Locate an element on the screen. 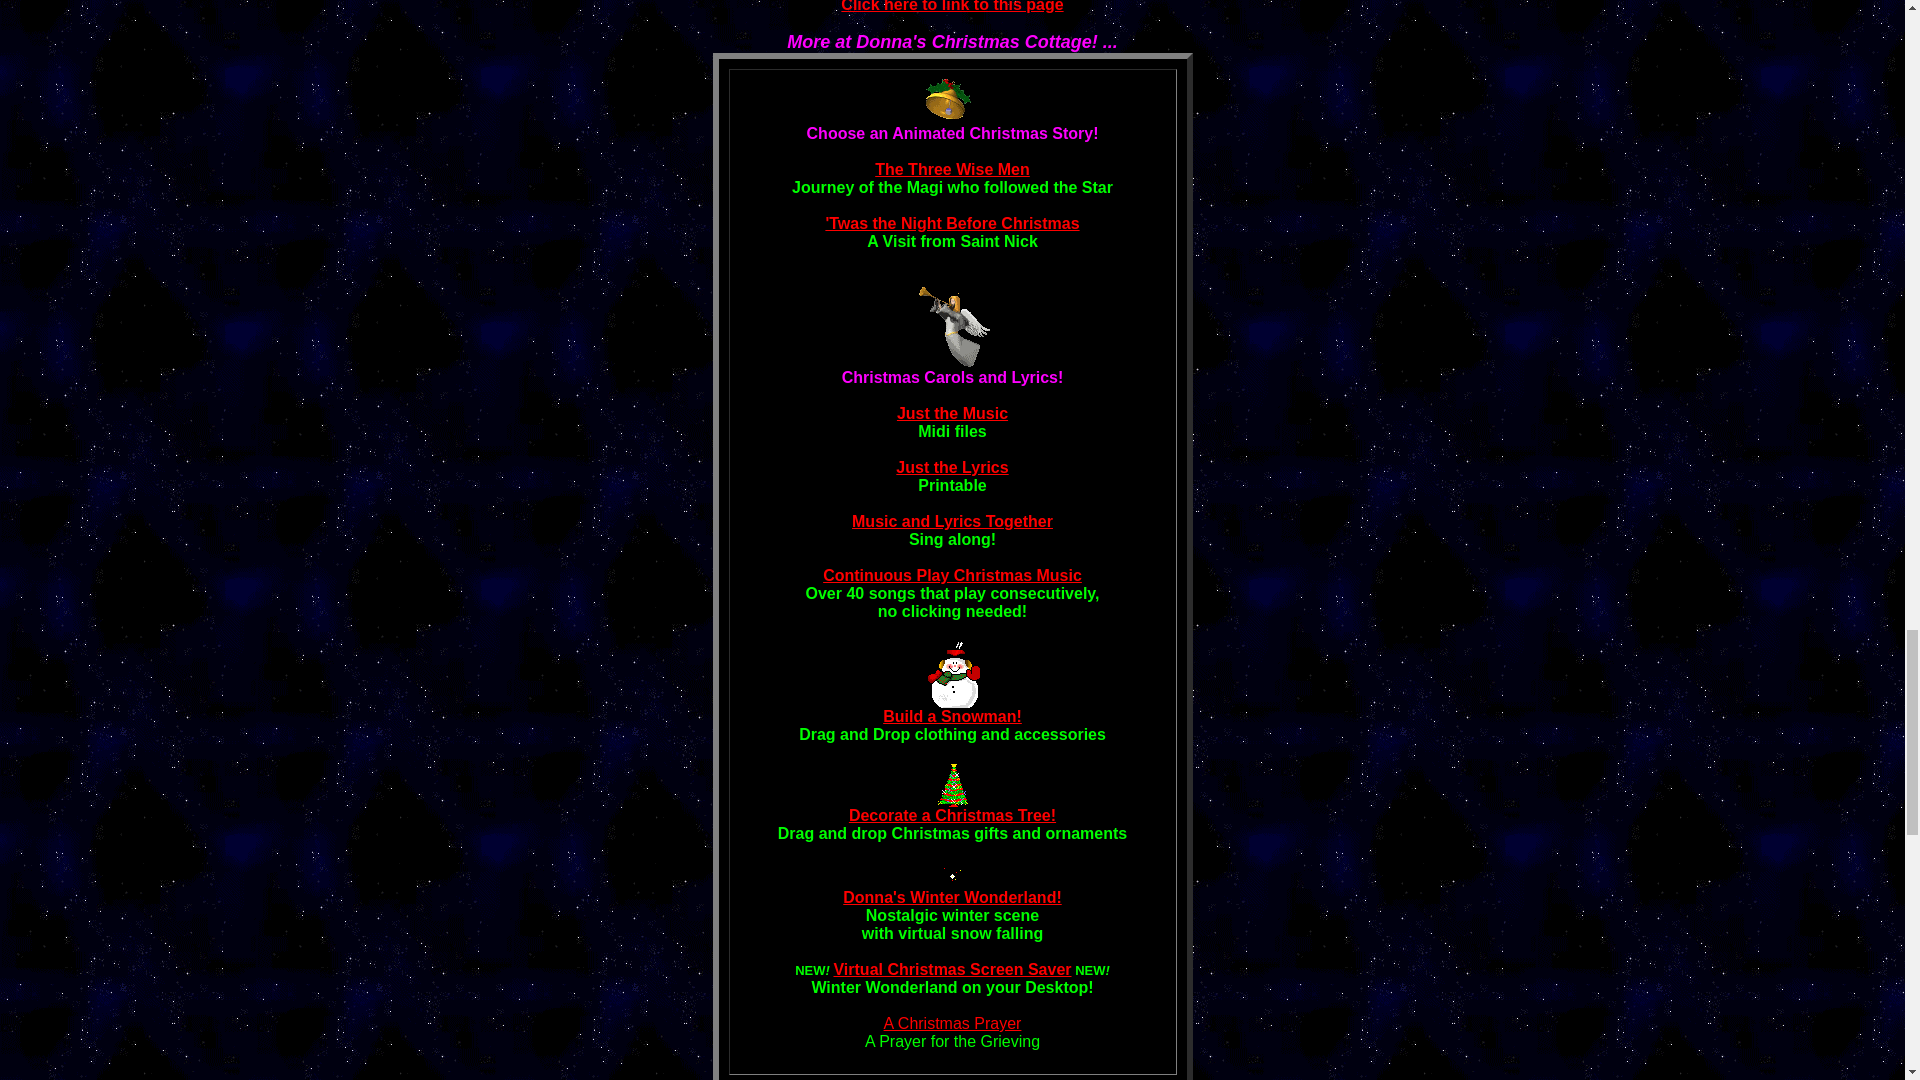 The image size is (1920, 1080). A Christmas Prayer is located at coordinates (952, 1024).